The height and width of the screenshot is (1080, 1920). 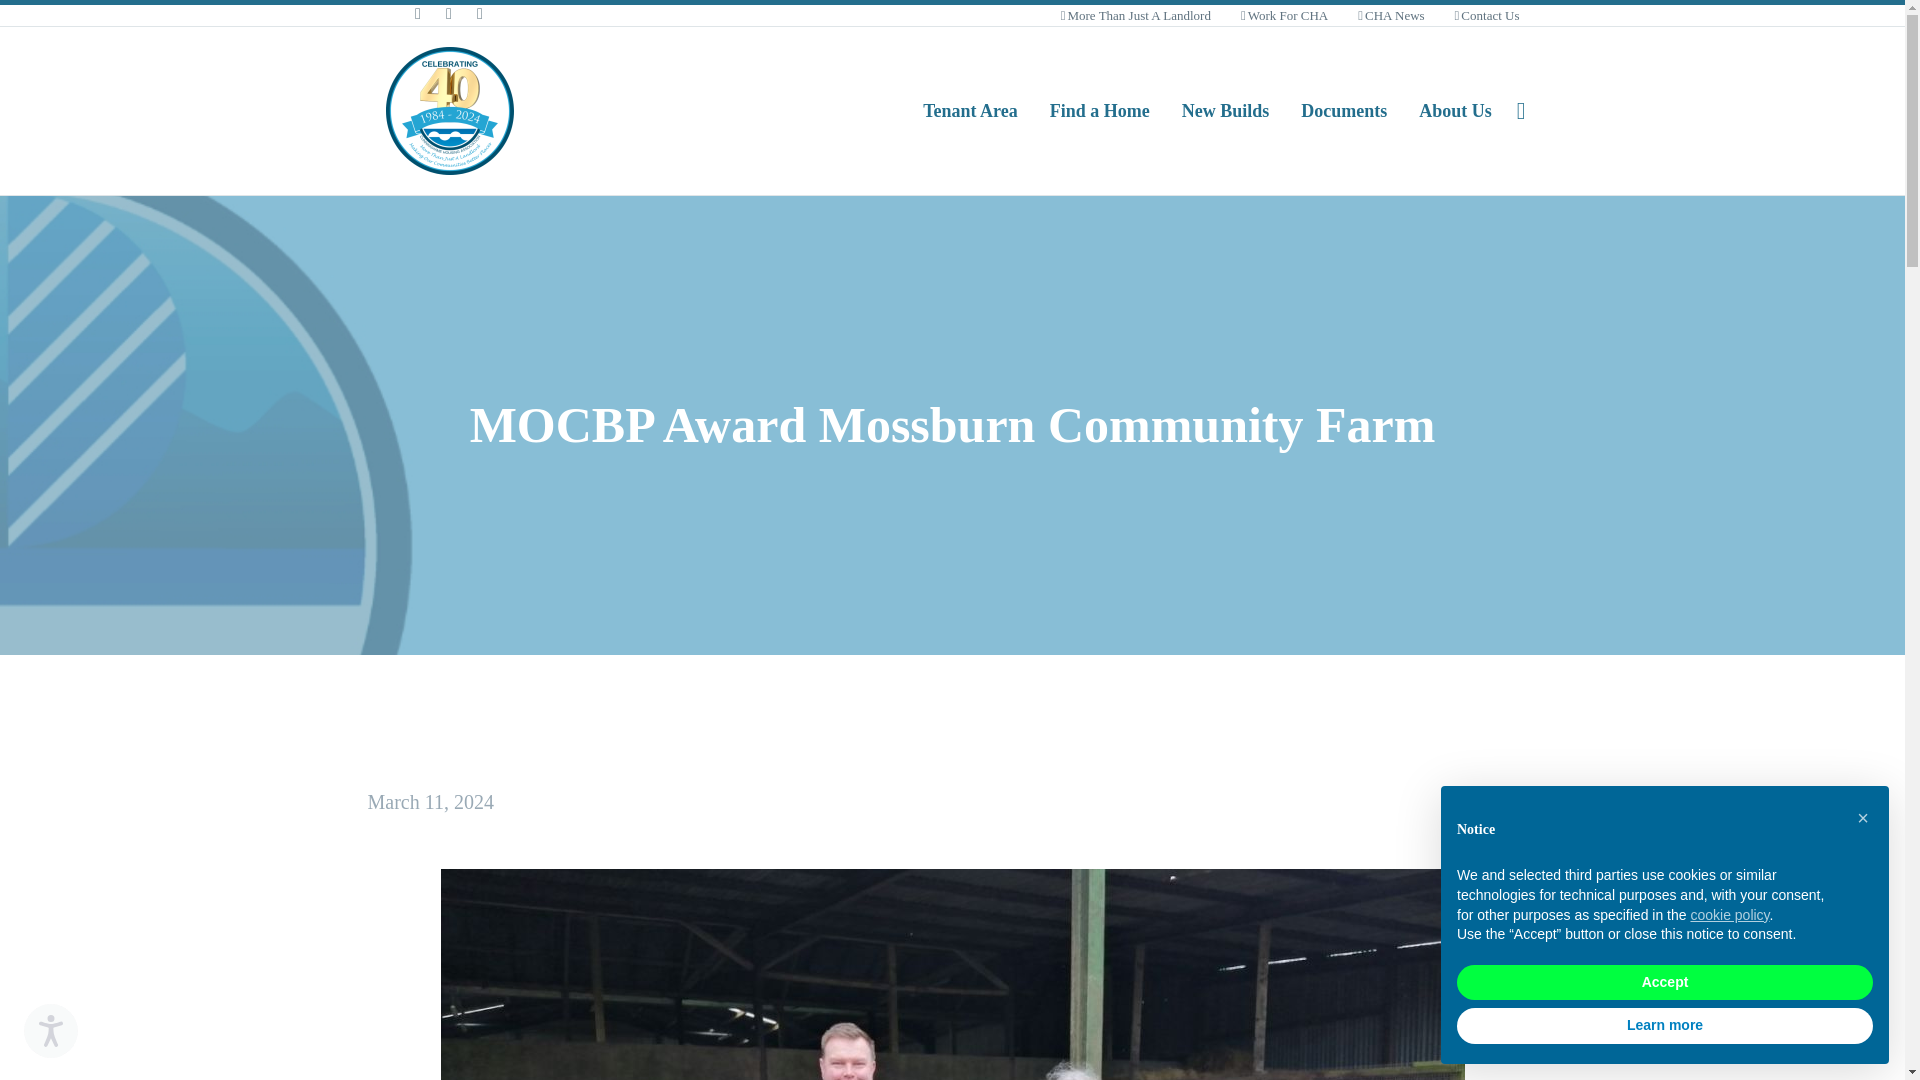 What do you see at coordinates (1455, 111) in the screenshot?
I see `About Us` at bounding box center [1455, 111].